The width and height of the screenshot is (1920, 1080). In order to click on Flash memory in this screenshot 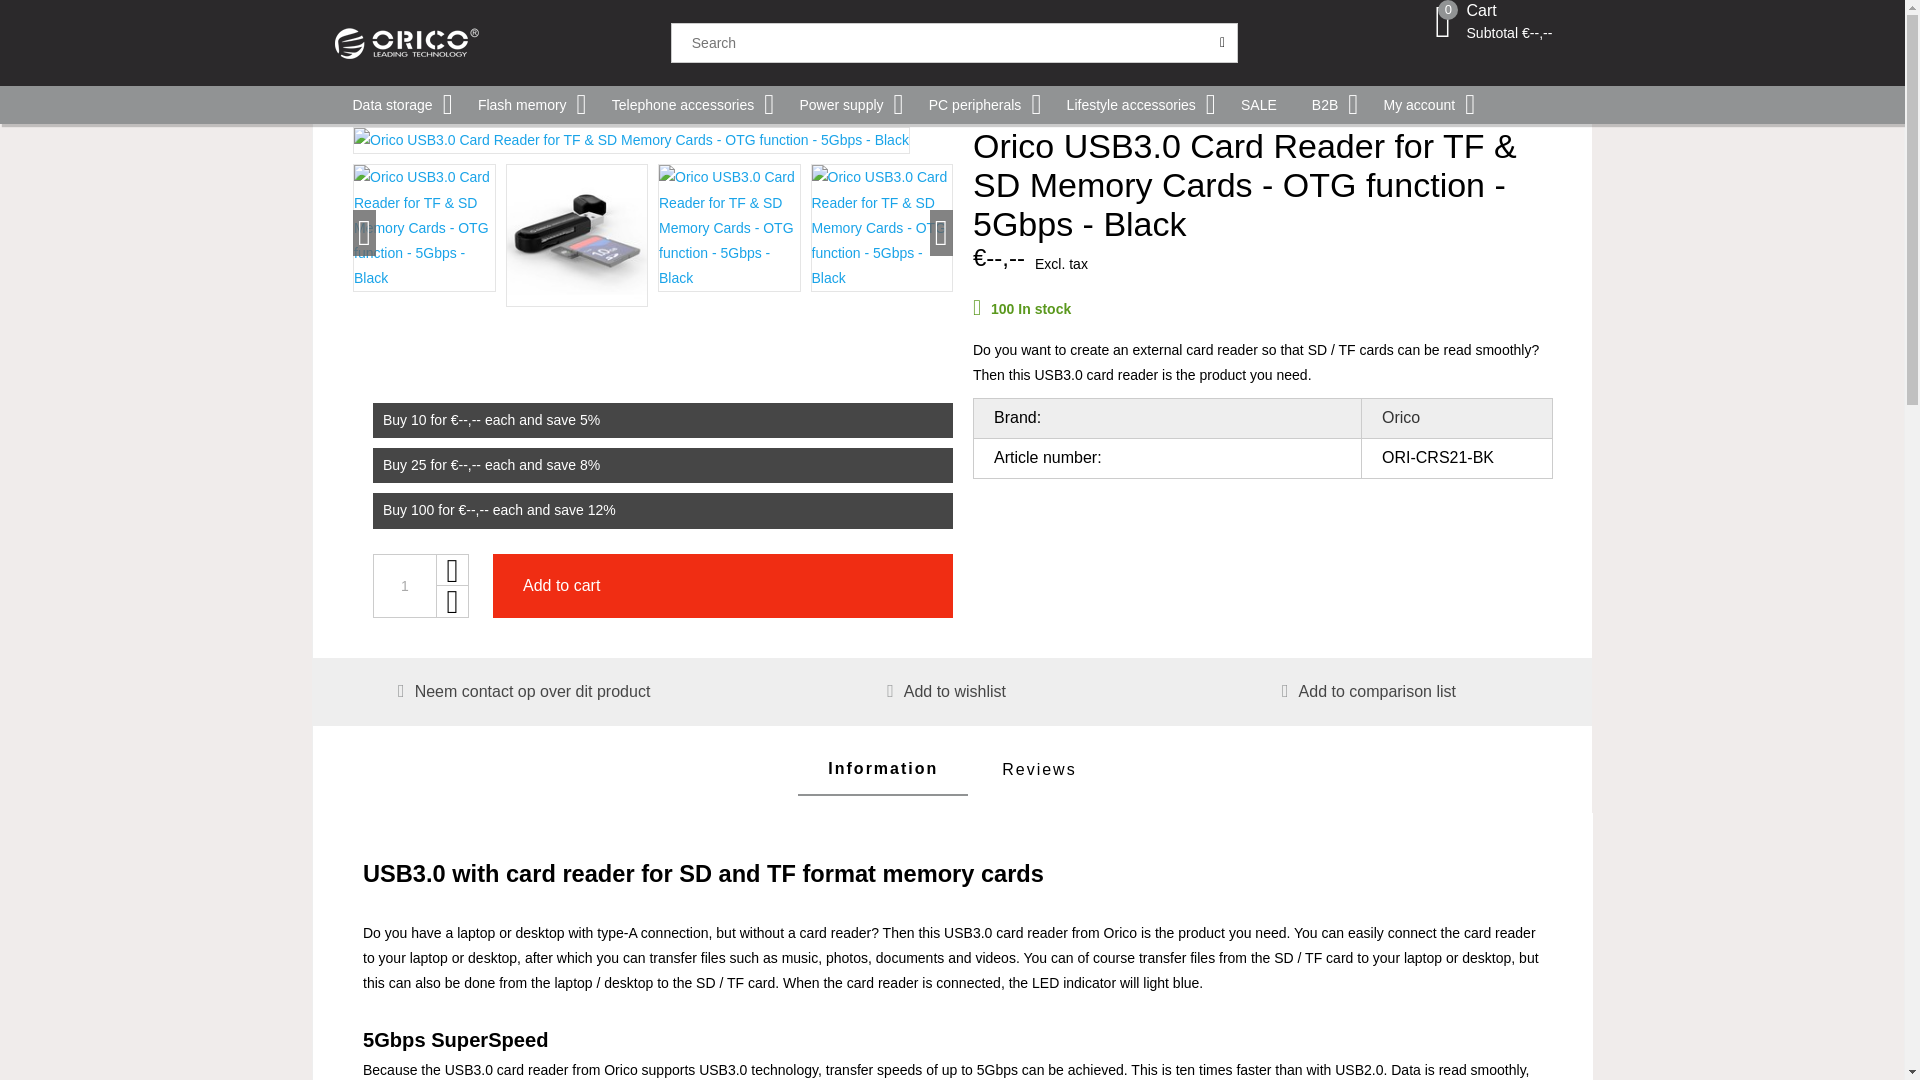, I will do `click(524, 105)`.